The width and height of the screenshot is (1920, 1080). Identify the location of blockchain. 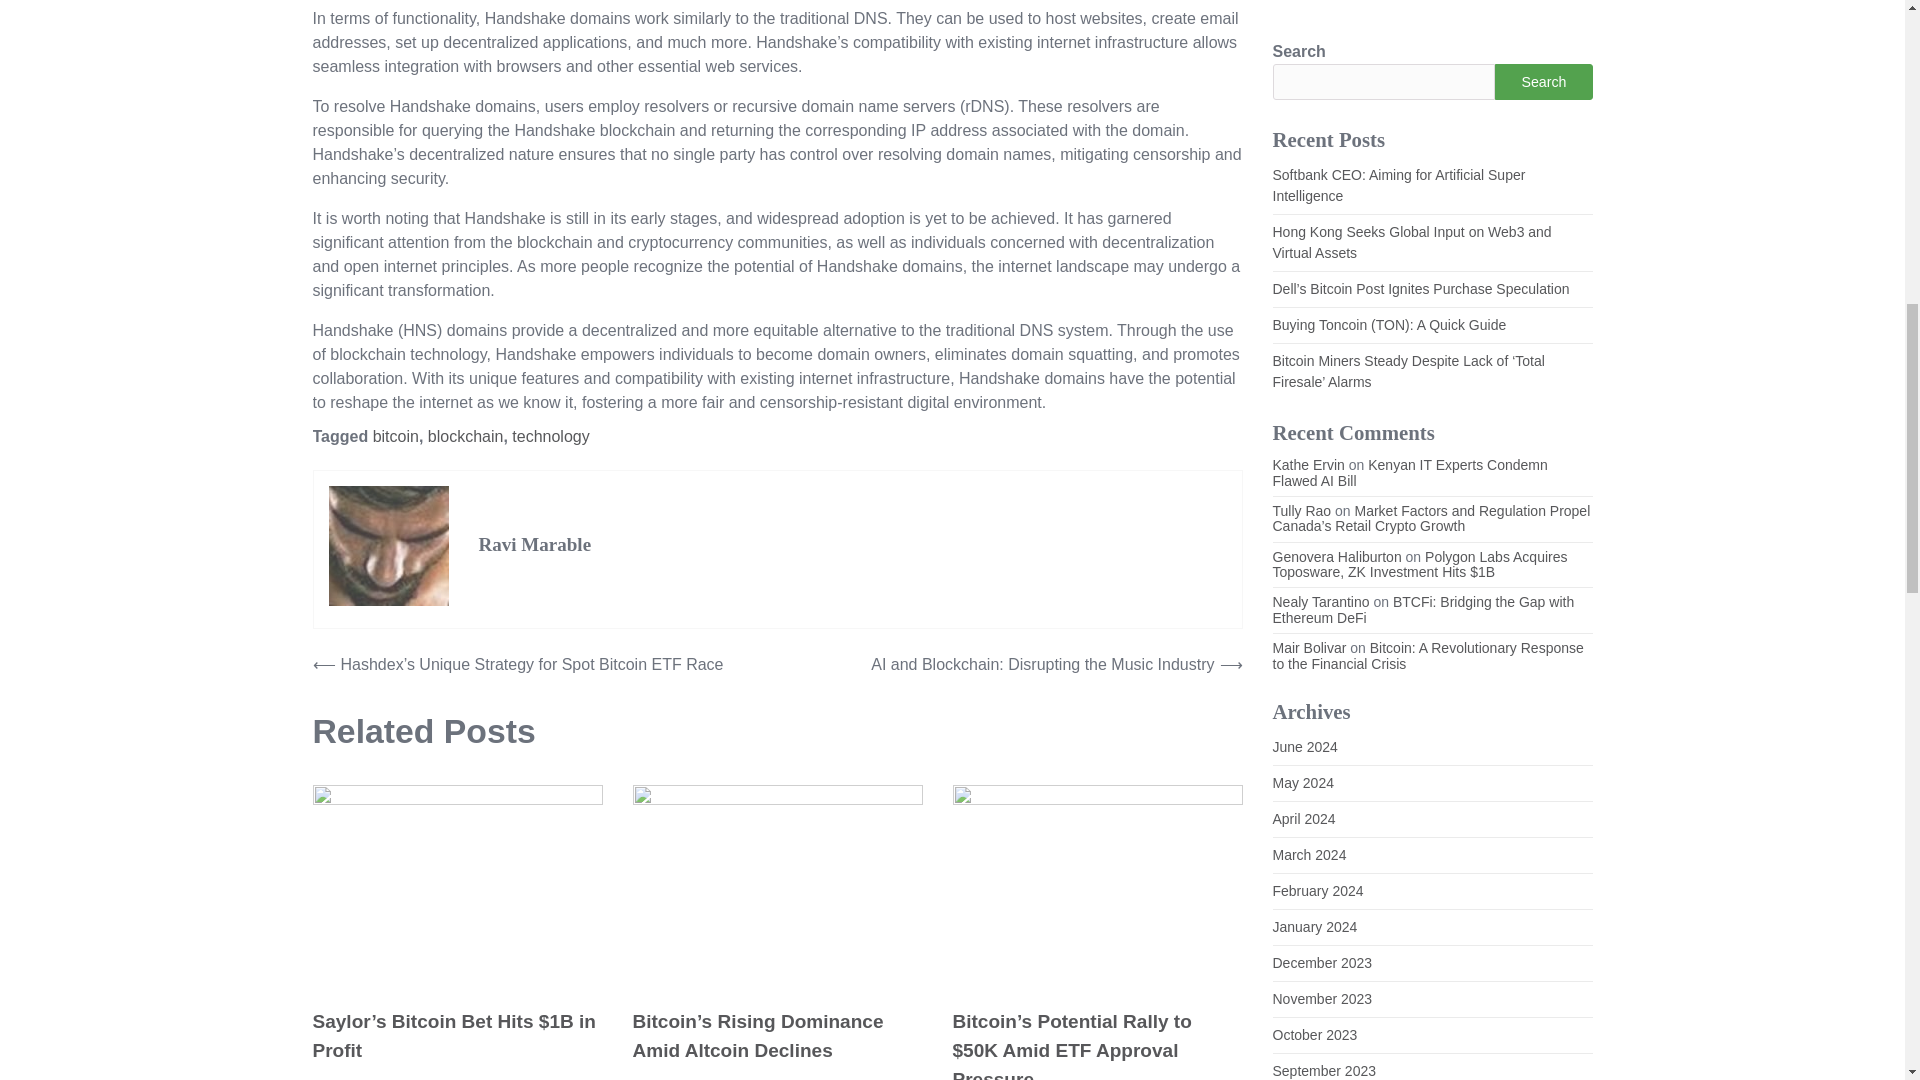
(466, 436).